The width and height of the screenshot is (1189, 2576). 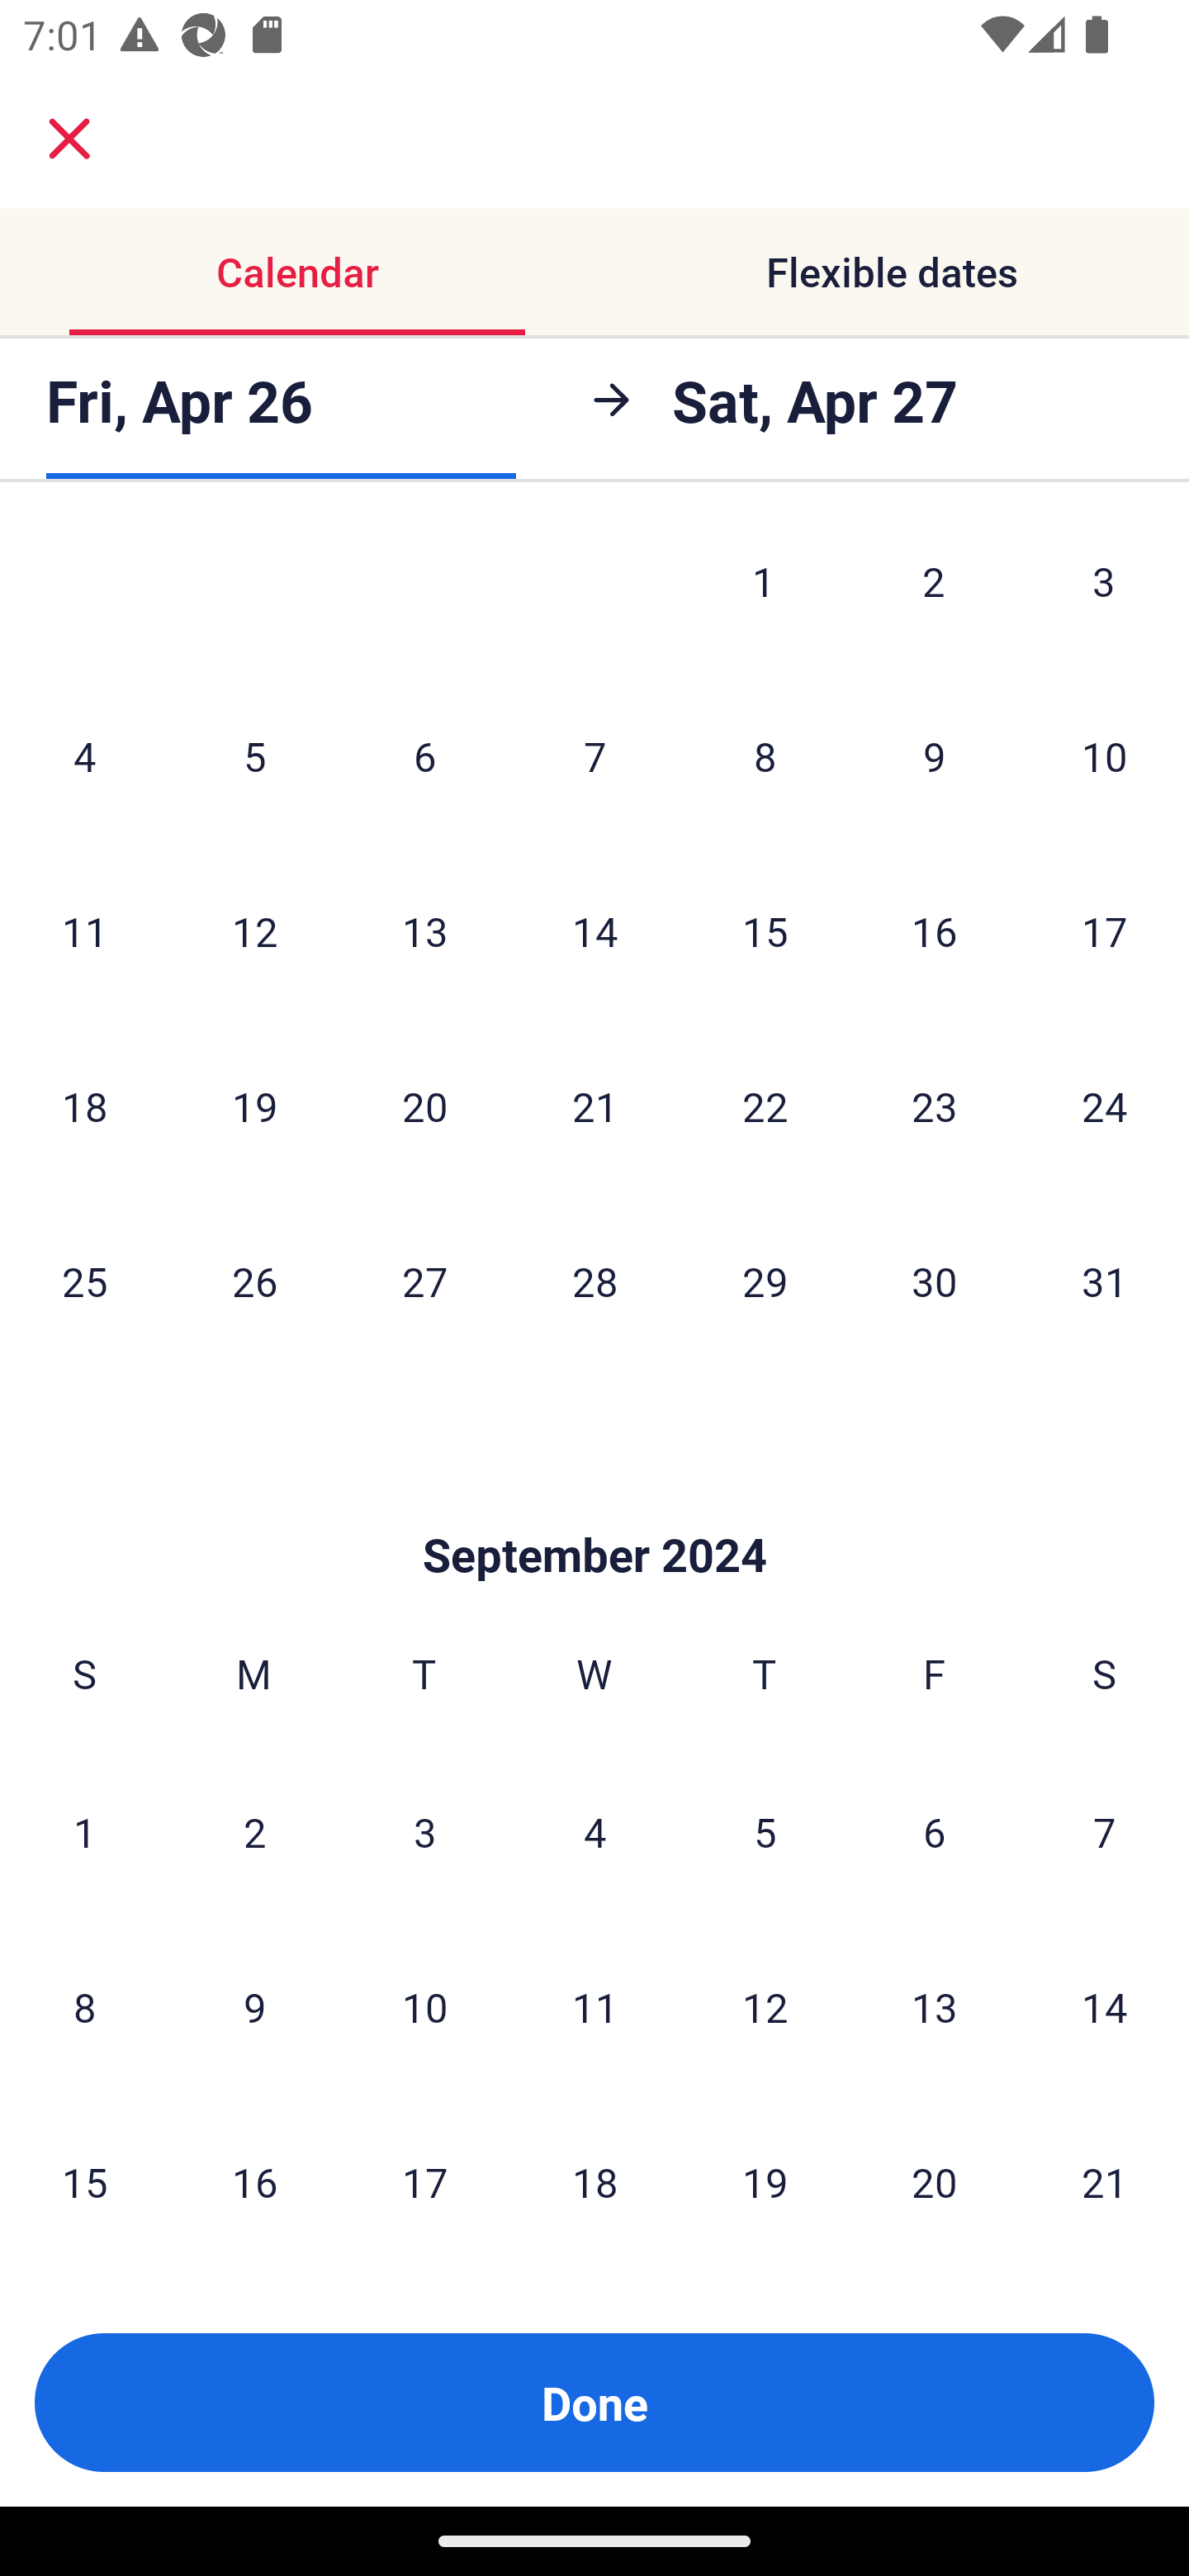 I want to click on close., so click(x=69, y=139).